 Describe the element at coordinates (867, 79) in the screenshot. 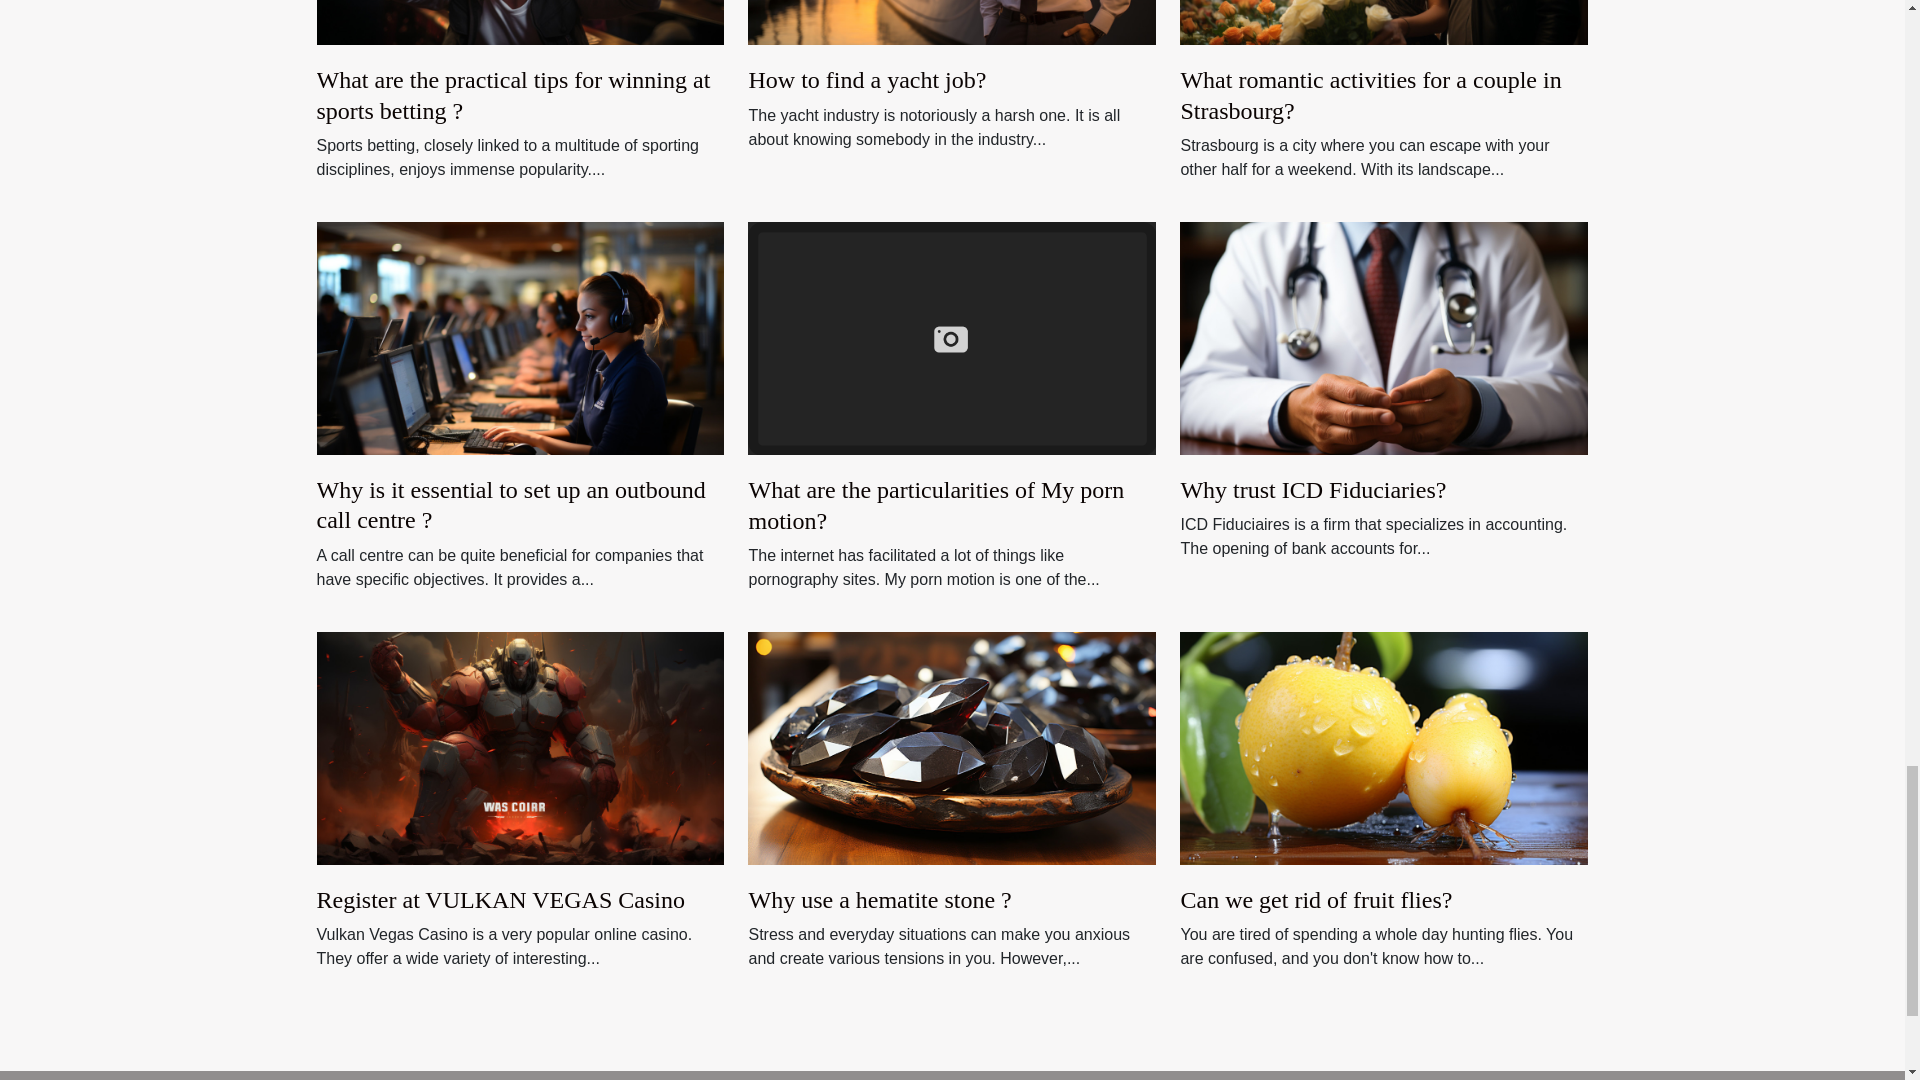

I see `How to find a yacht job?` at that location.